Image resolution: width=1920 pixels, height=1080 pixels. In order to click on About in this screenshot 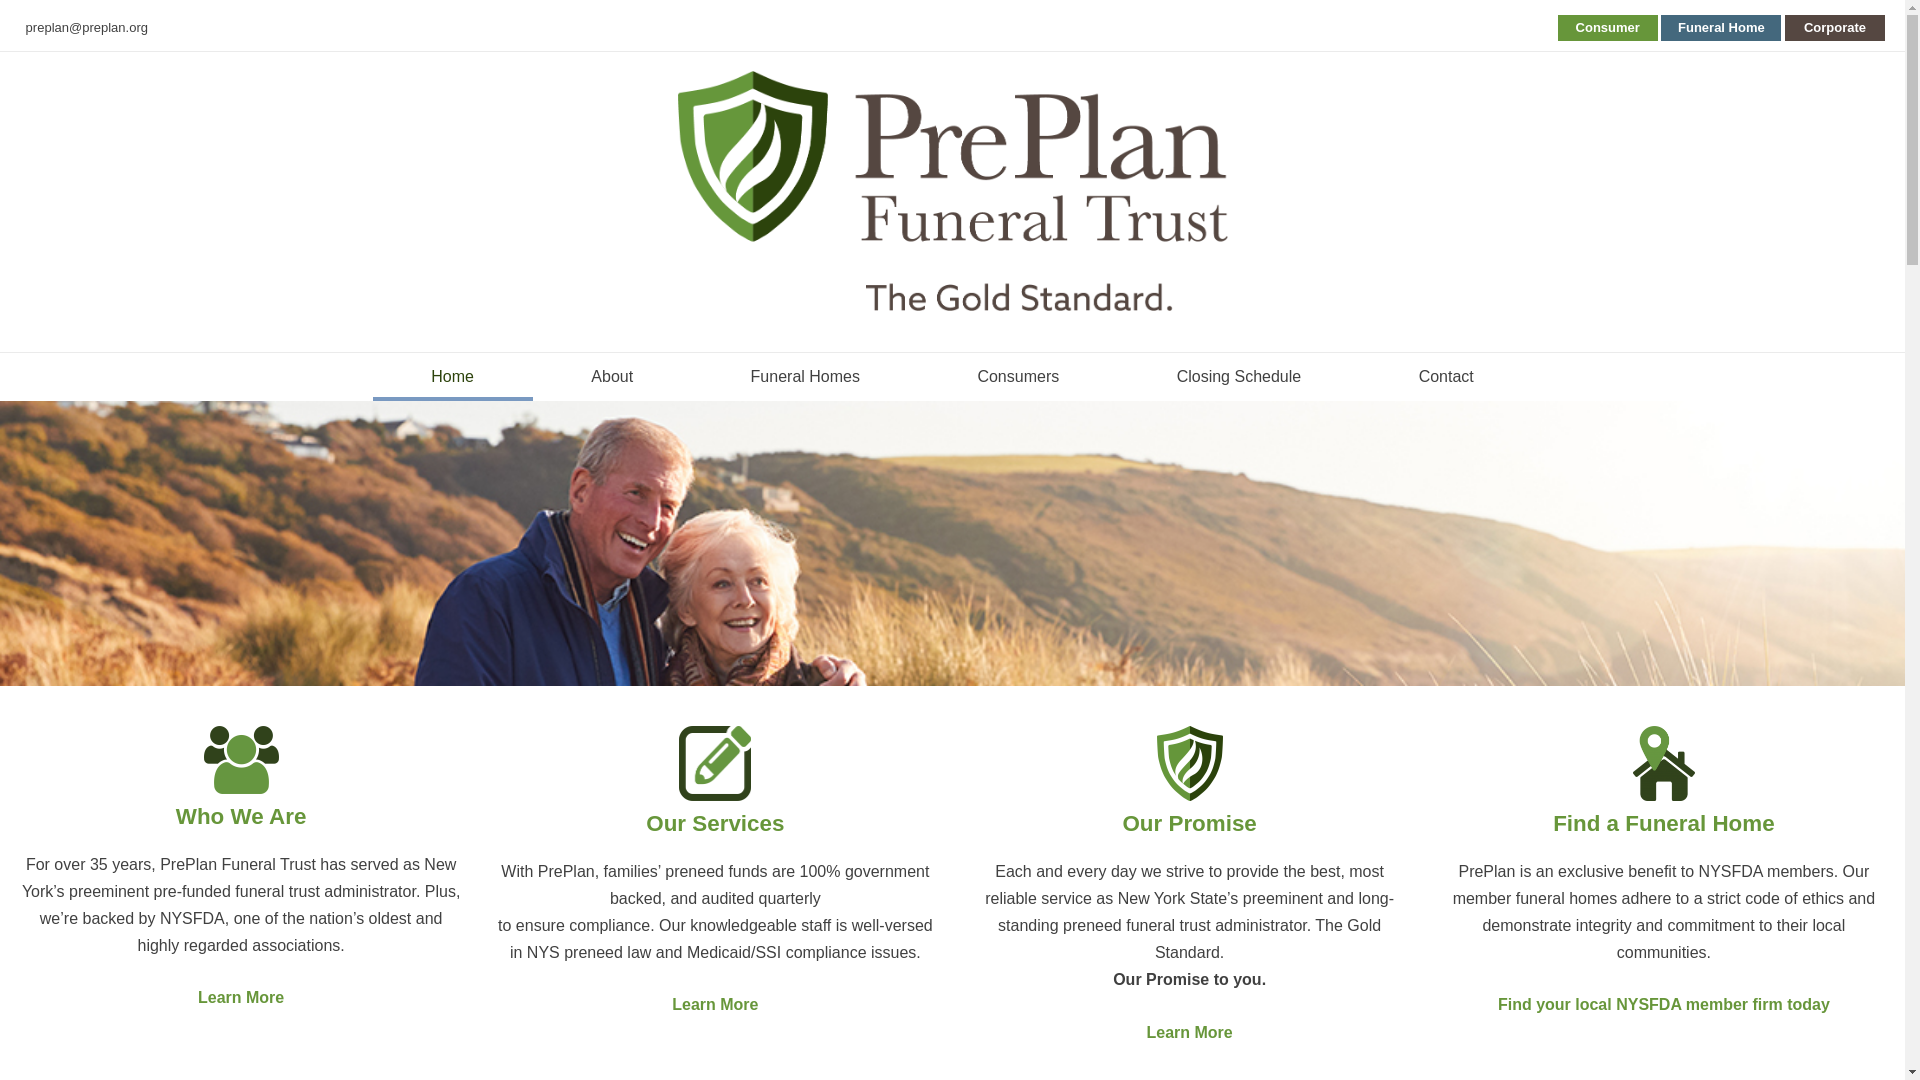, I will do `click(612, 376)`.